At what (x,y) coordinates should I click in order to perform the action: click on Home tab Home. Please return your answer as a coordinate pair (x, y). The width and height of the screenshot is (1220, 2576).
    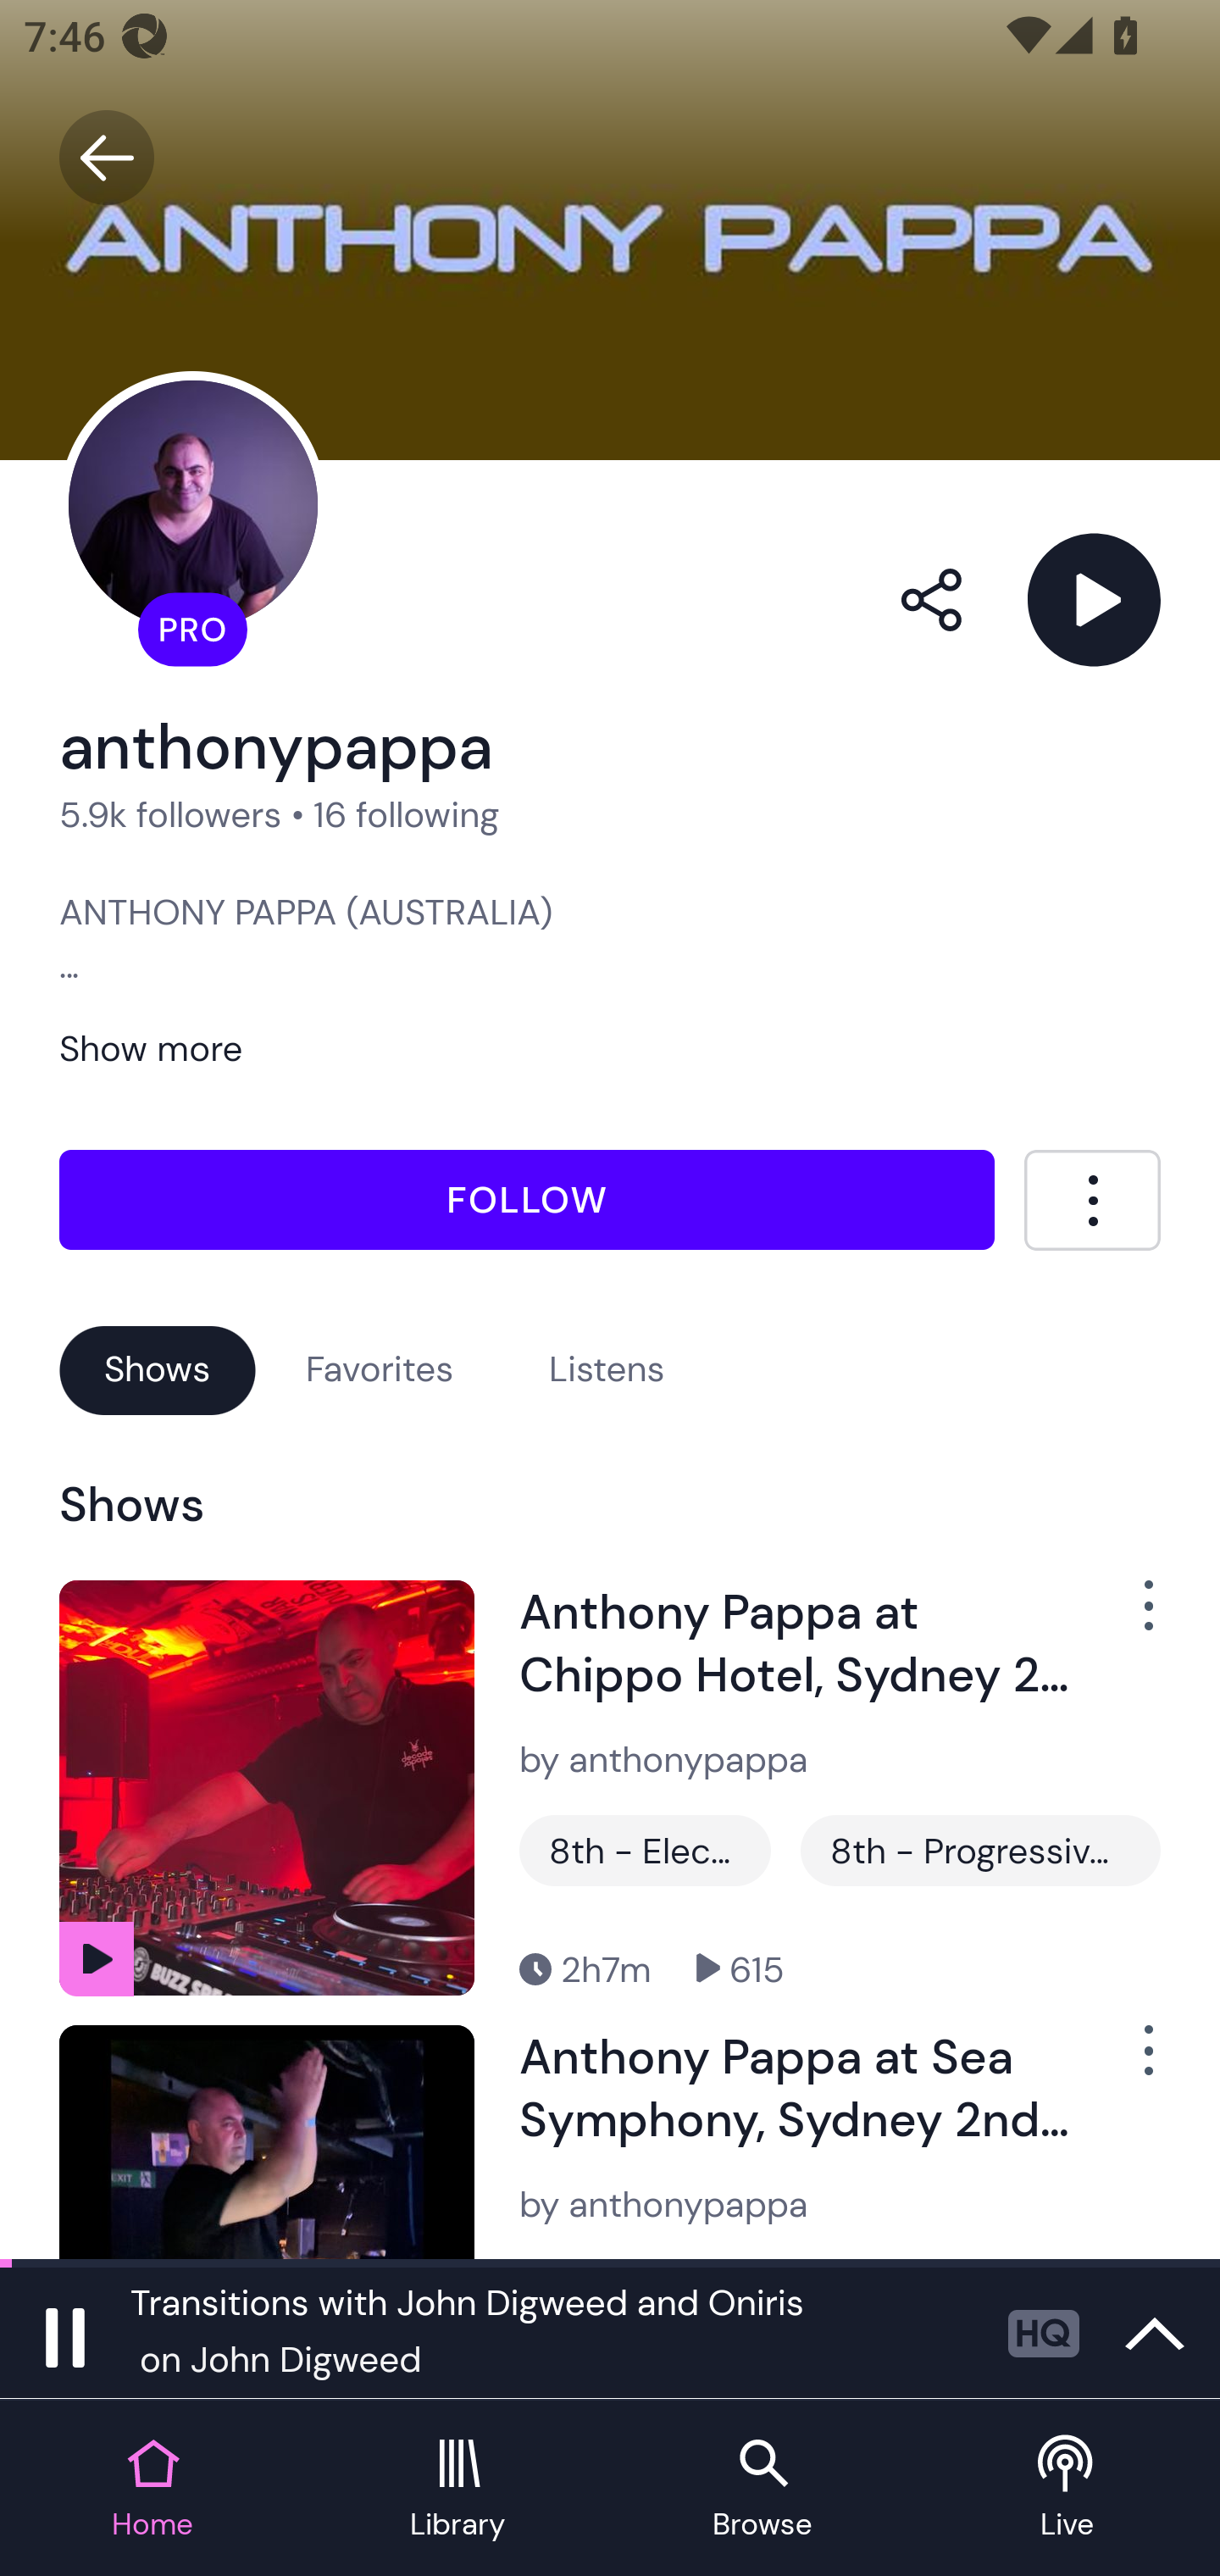
    Looking at the image, I should click on (152, 2490).